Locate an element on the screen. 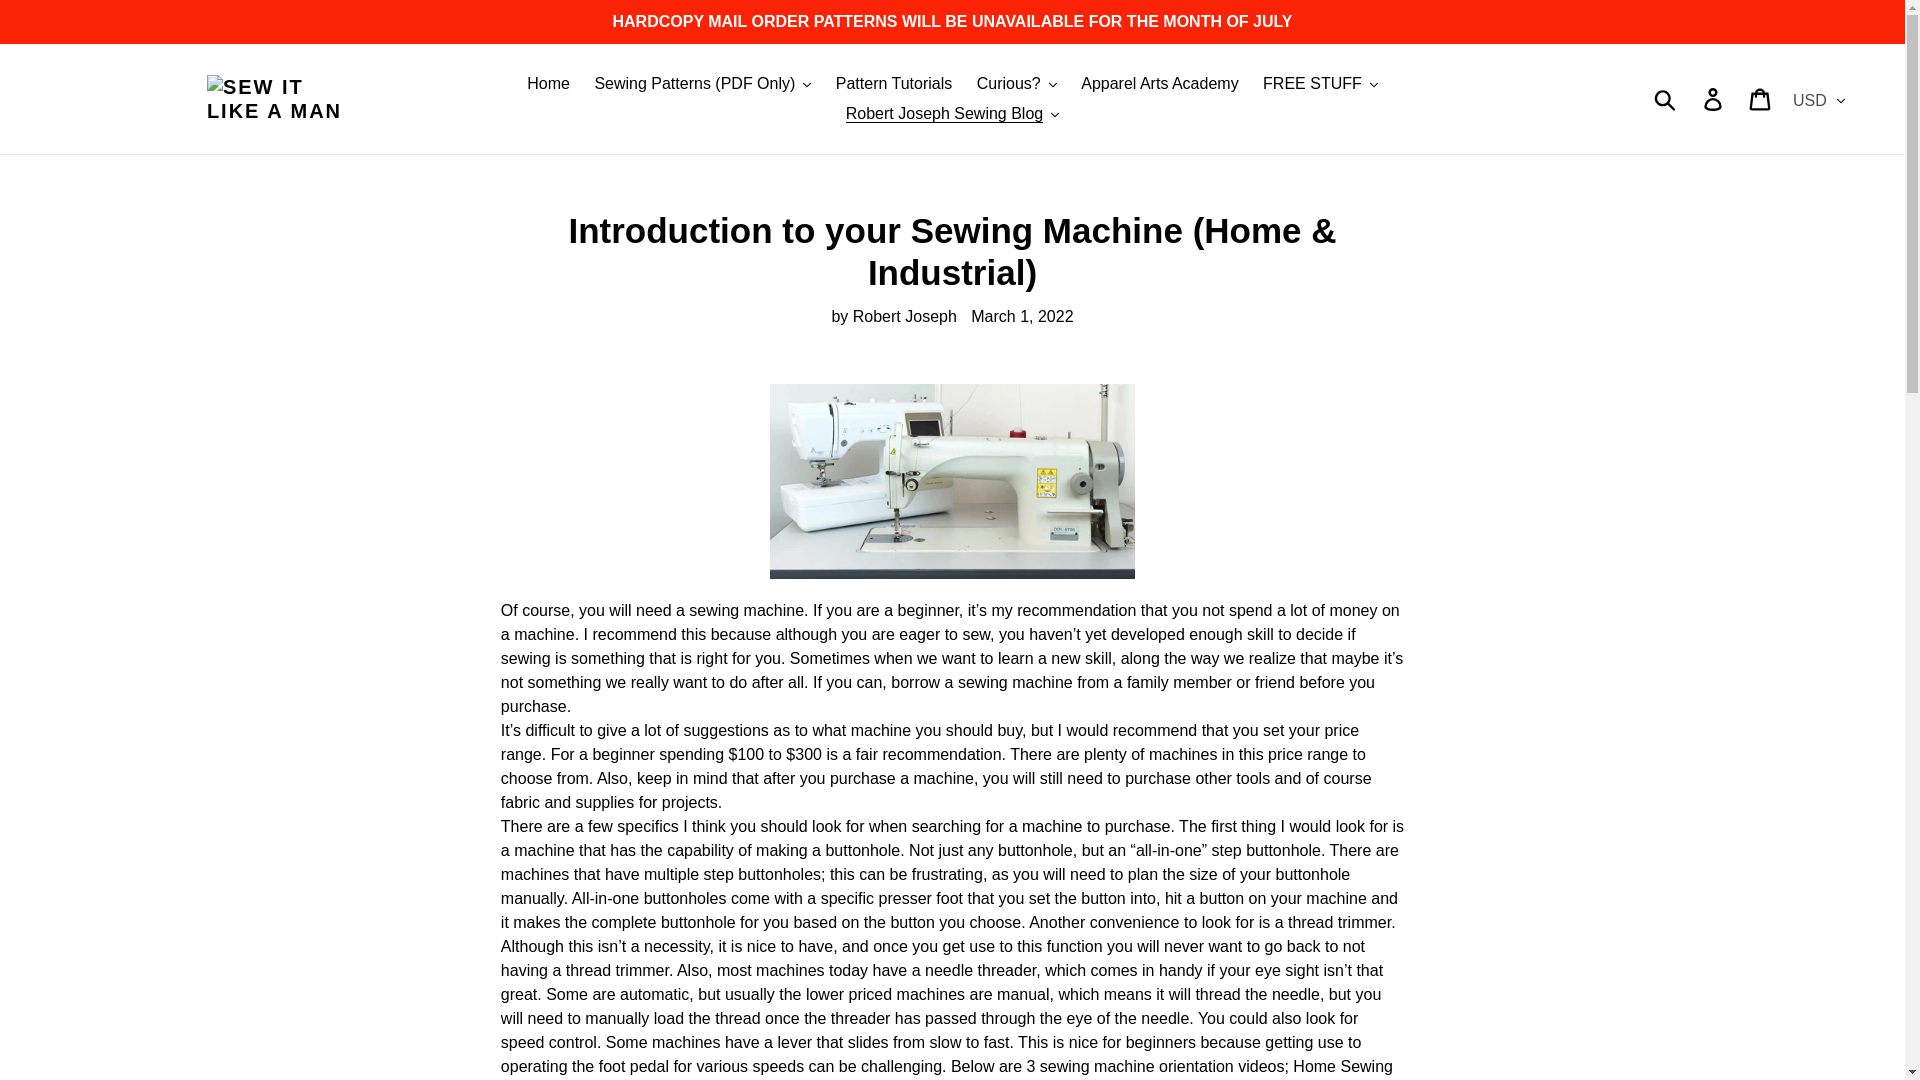 The width and height of the screenshot is (1920, 1080). Cart is located at coordinates (1761, 98).